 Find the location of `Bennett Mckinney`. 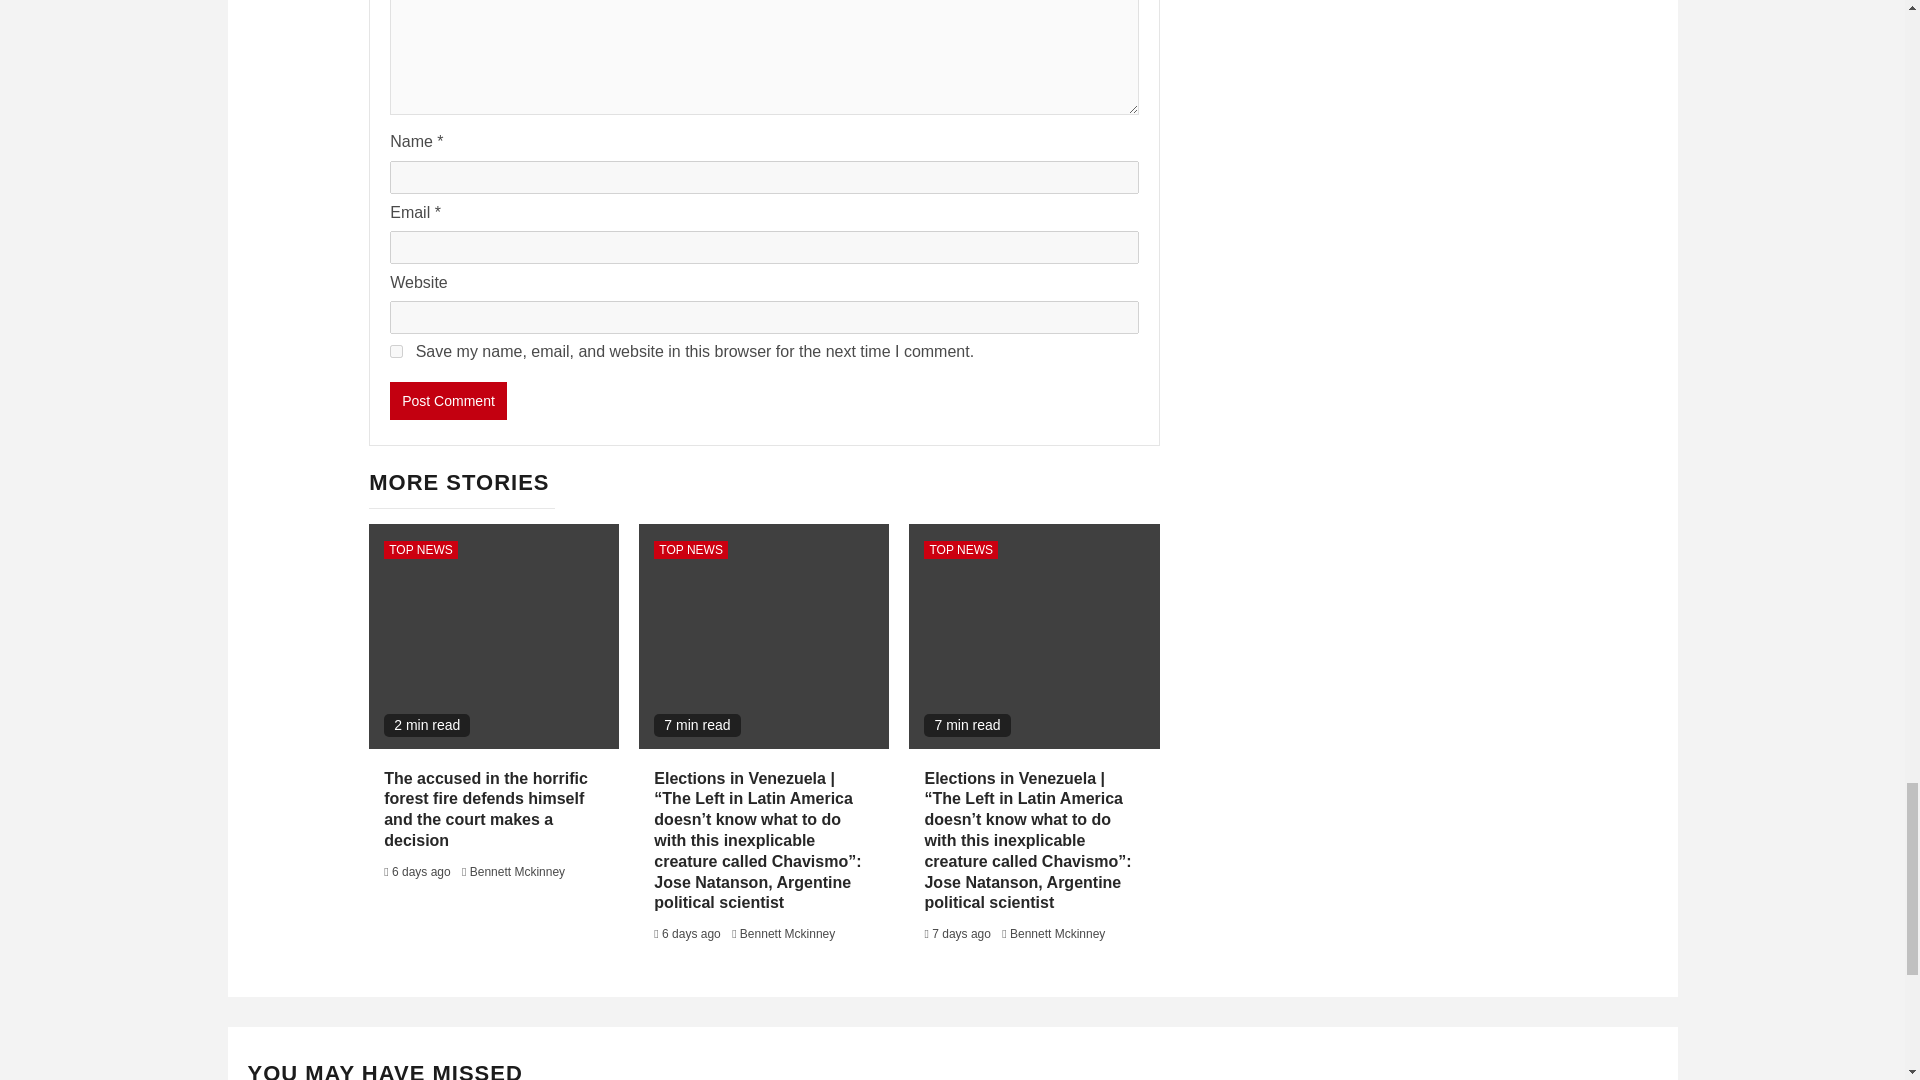

Bennett Mckinney is located at coordinates (517, 872).